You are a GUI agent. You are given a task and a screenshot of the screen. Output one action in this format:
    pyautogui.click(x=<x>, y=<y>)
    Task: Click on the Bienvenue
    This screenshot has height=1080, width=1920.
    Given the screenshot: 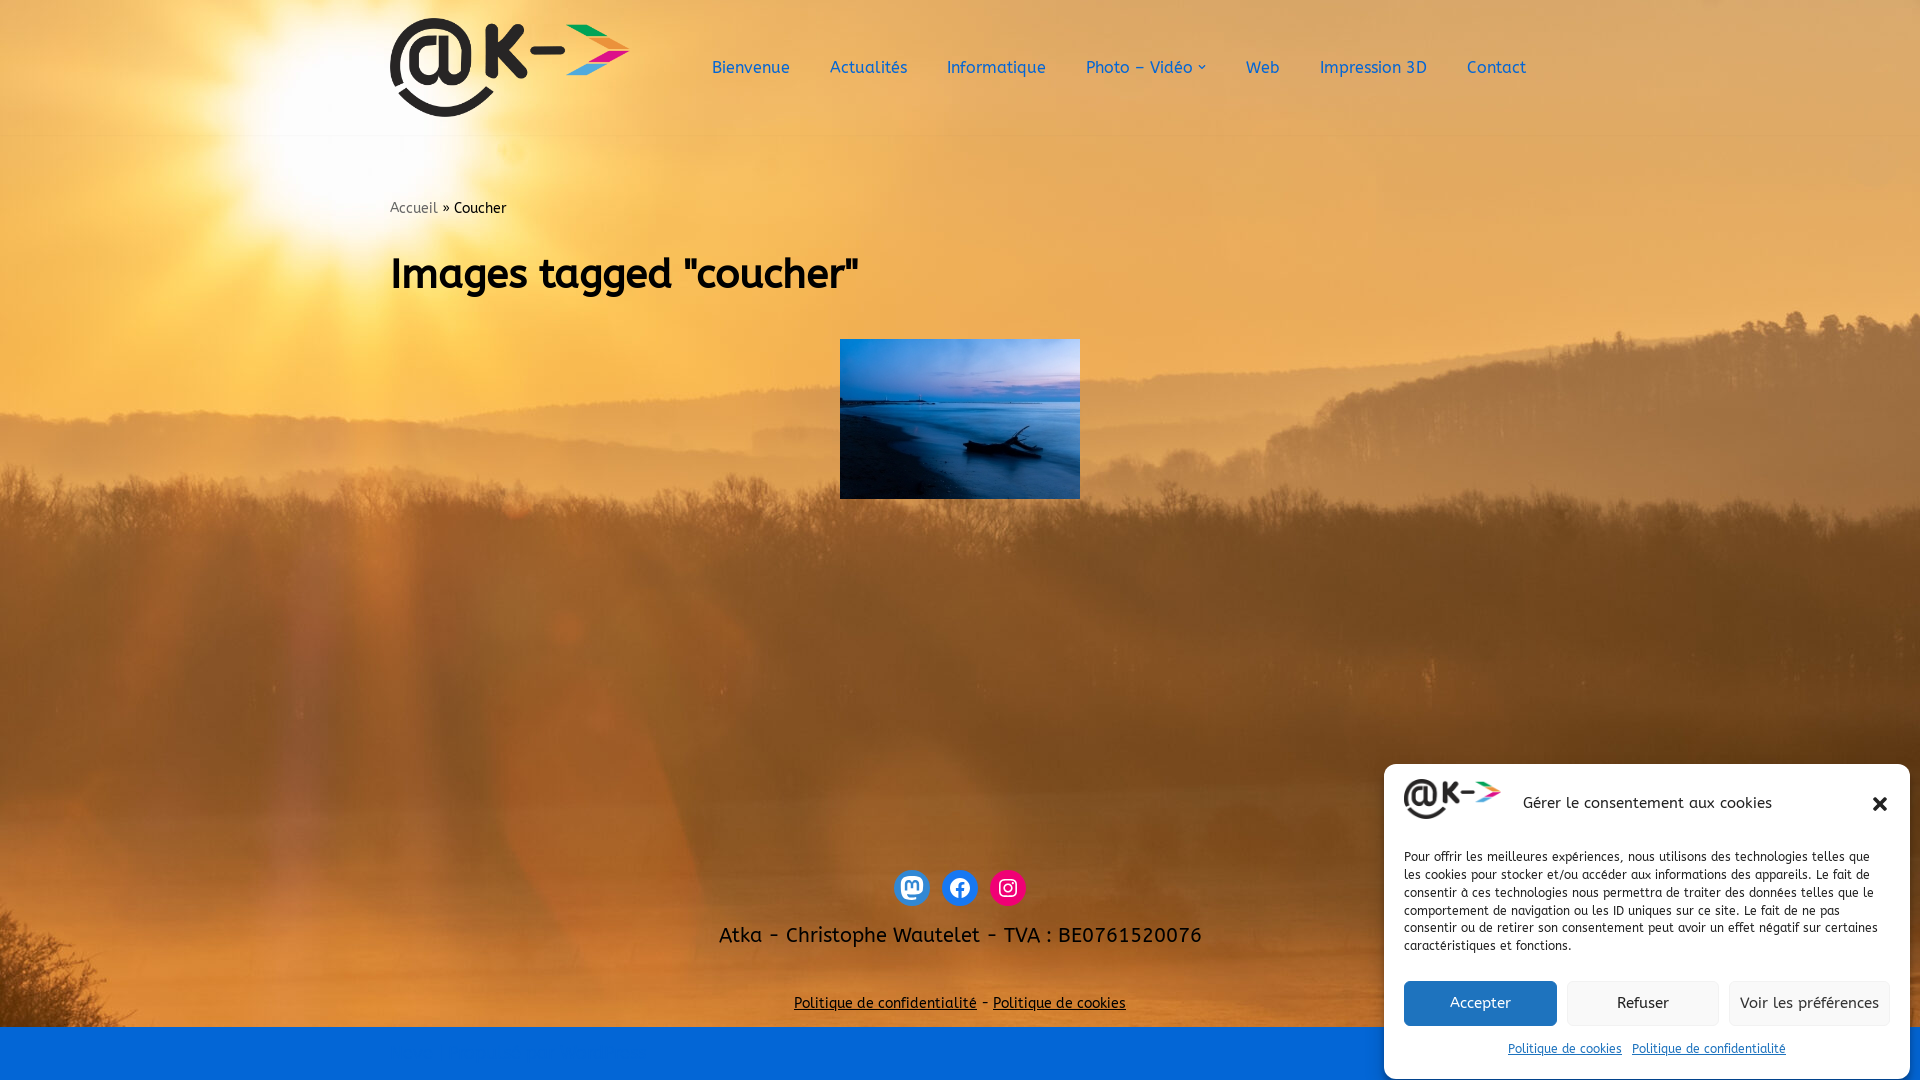 What is the action you would take?
    pyautogui.click(x=751, y=67)
    